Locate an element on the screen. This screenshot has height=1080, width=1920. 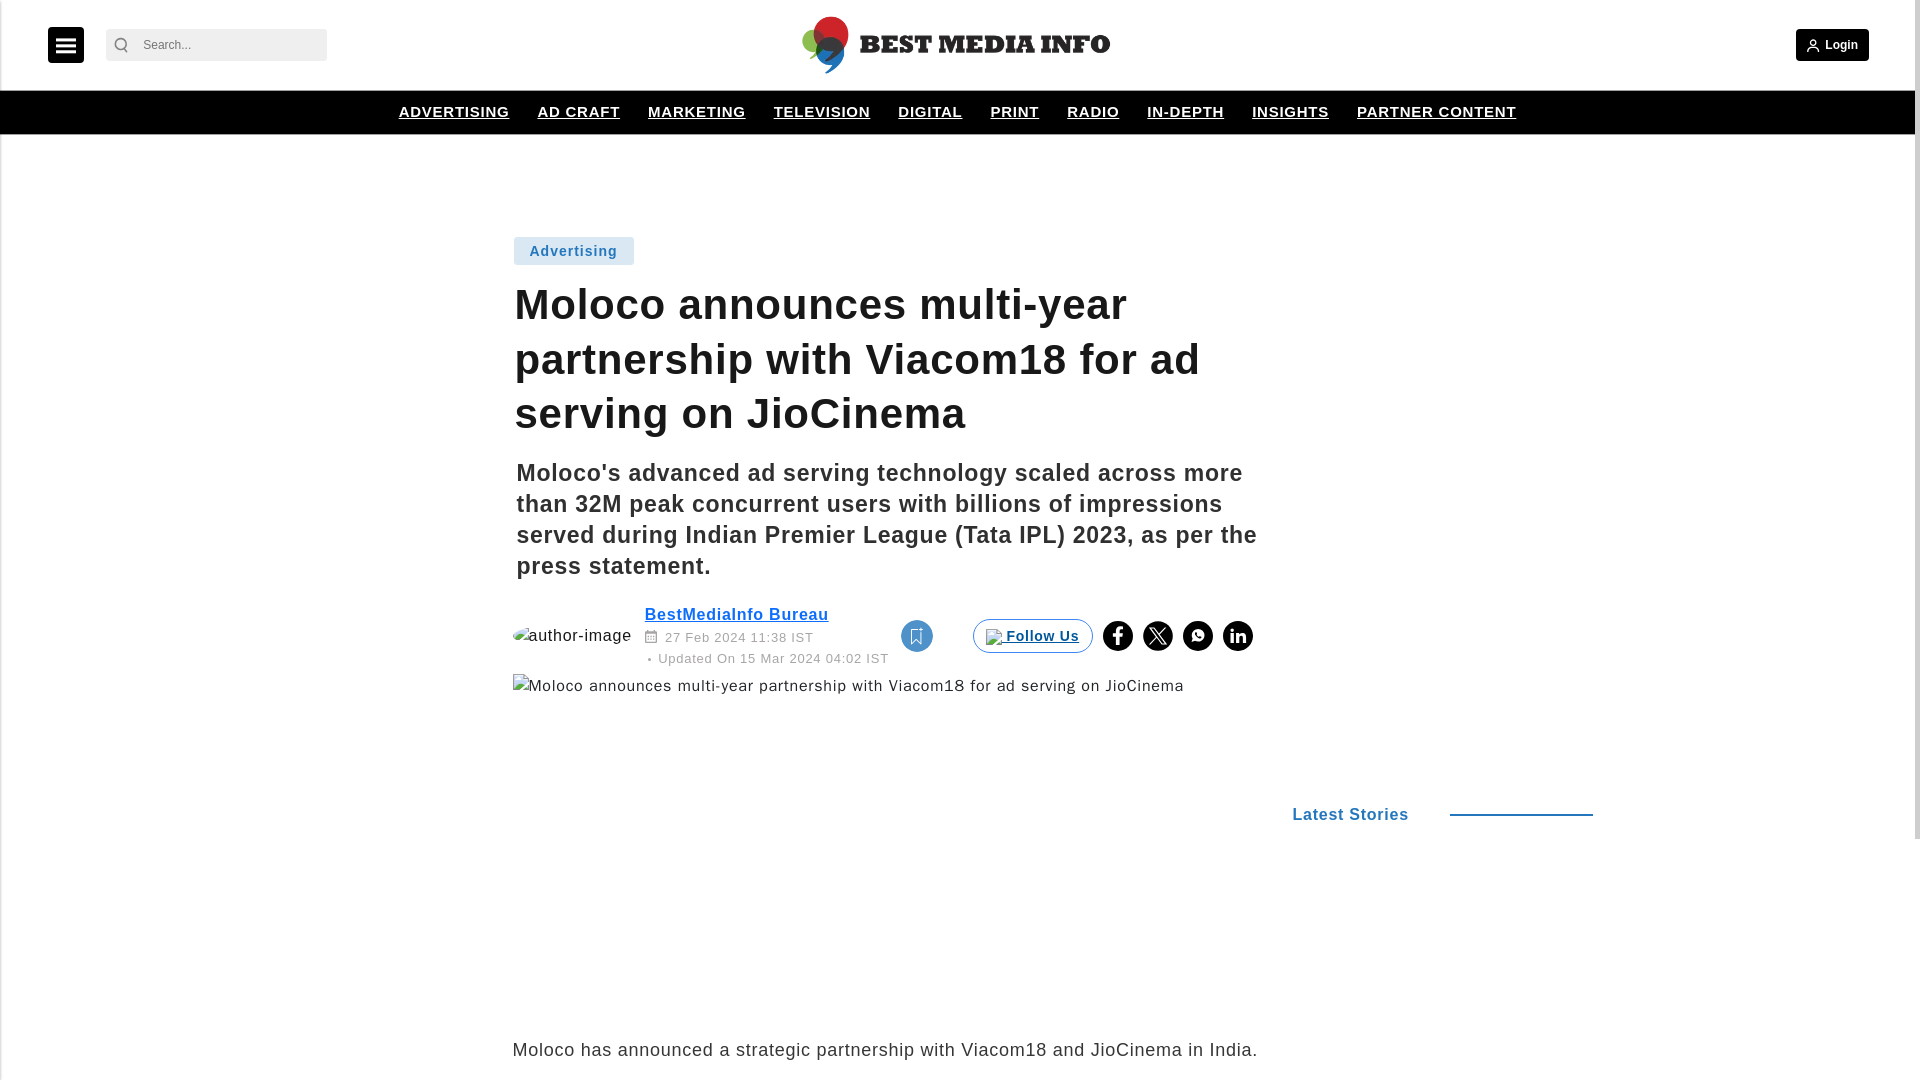
Login is located at coordinates (1832, 44).